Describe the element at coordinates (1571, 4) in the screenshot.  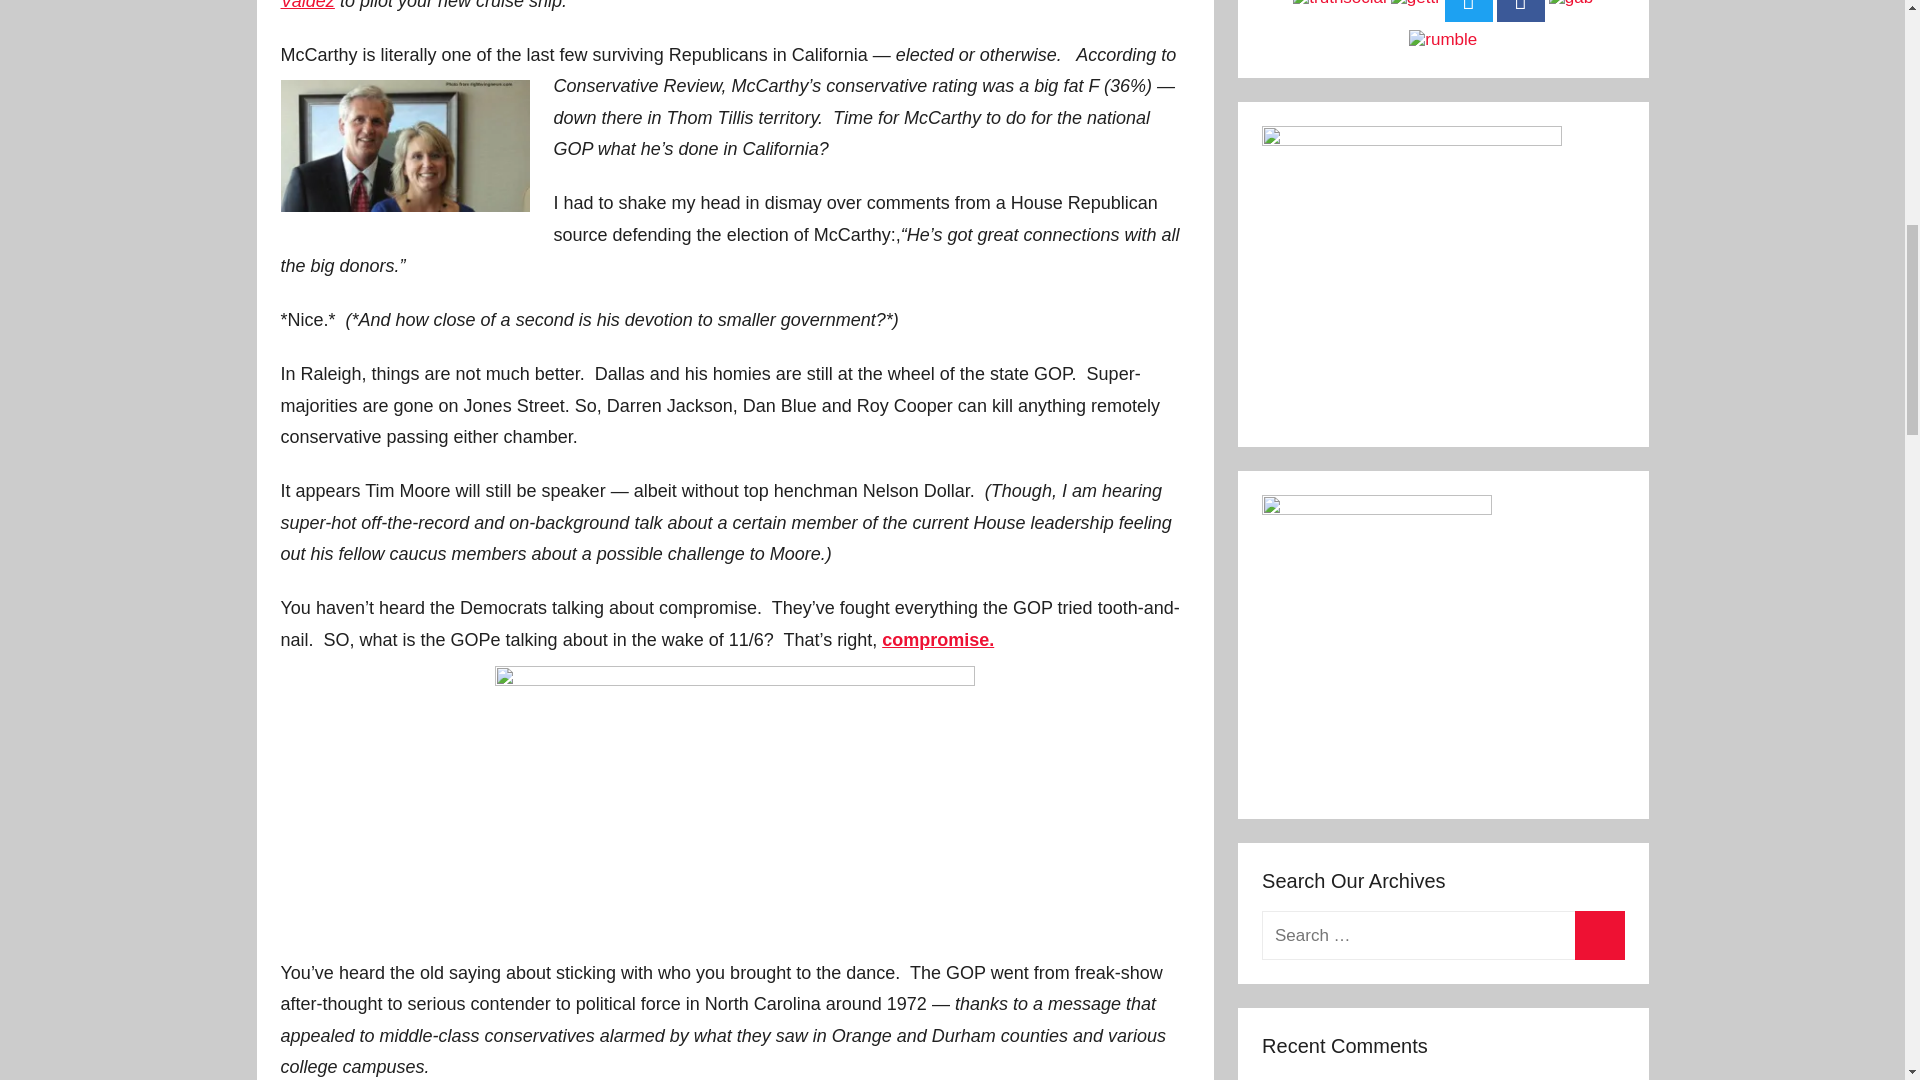
I see `gab` at that location.